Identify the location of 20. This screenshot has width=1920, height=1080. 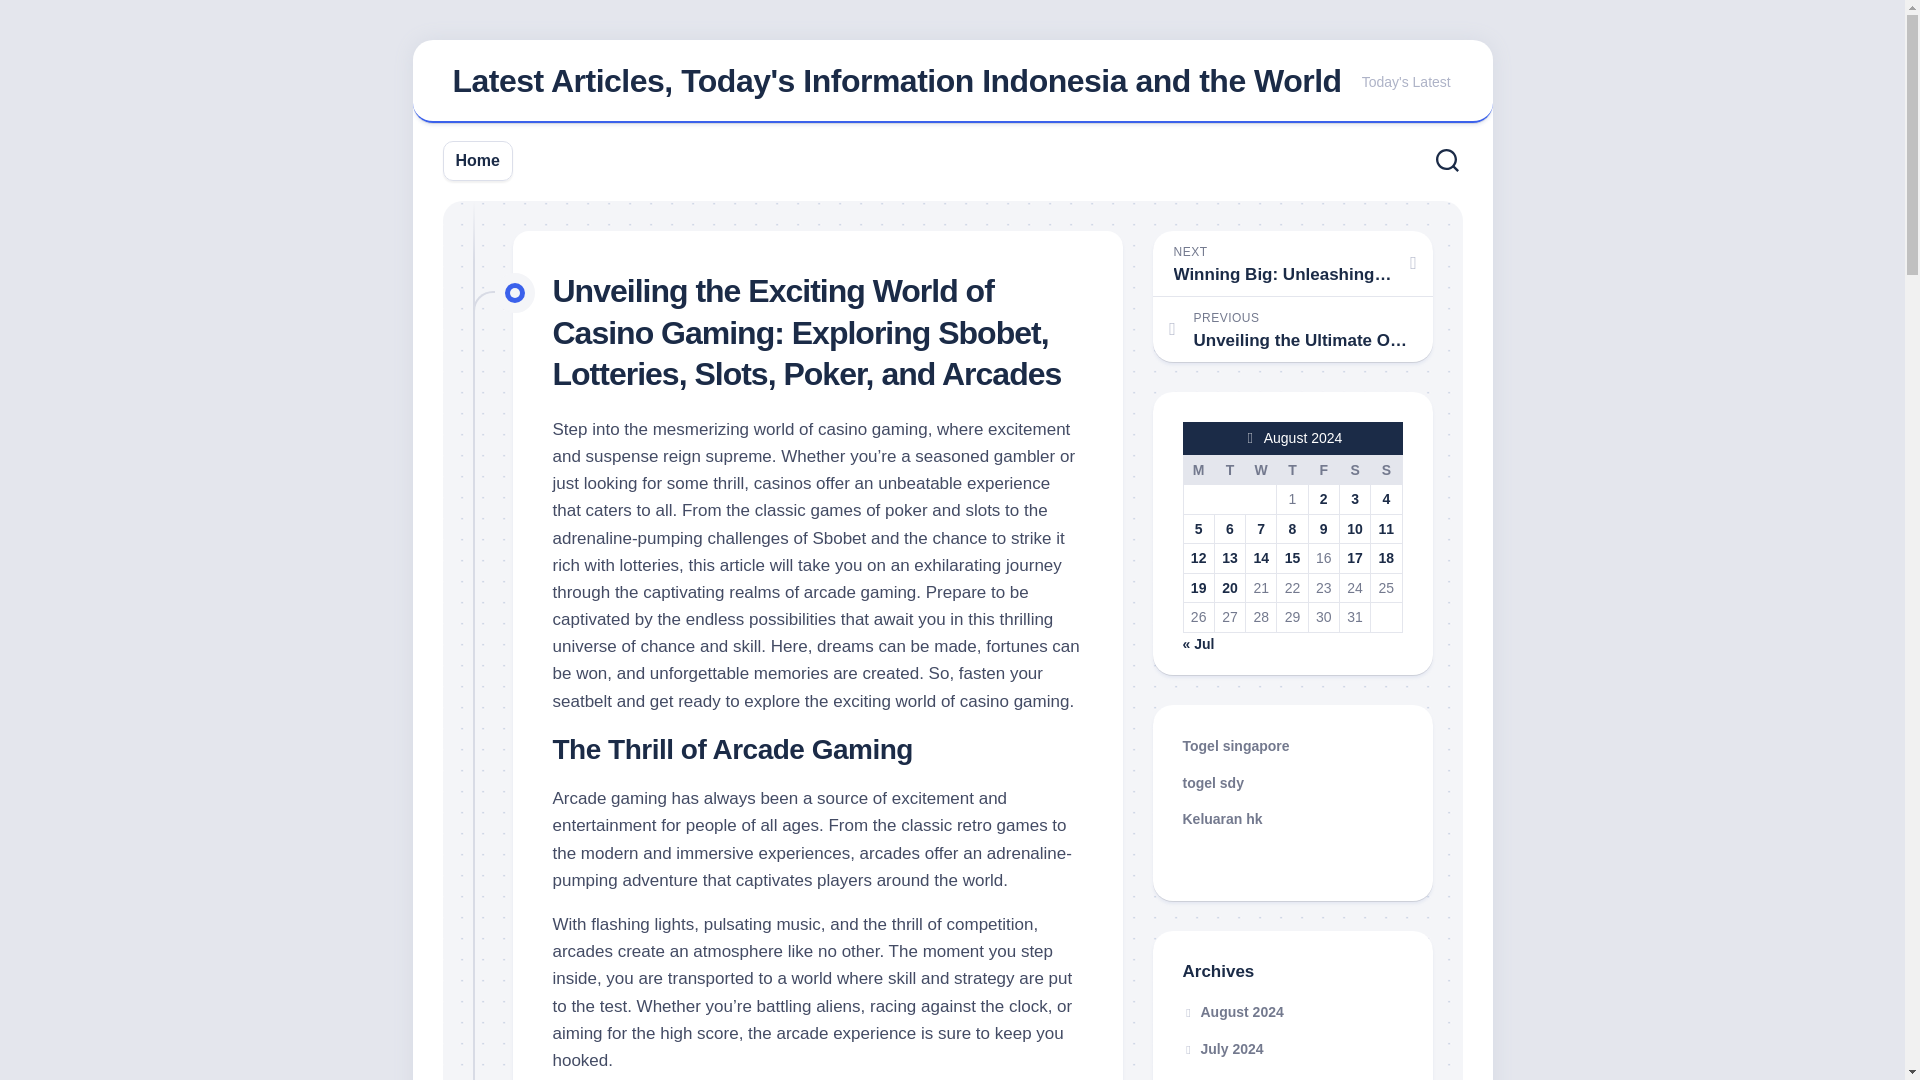
(1230, 588).